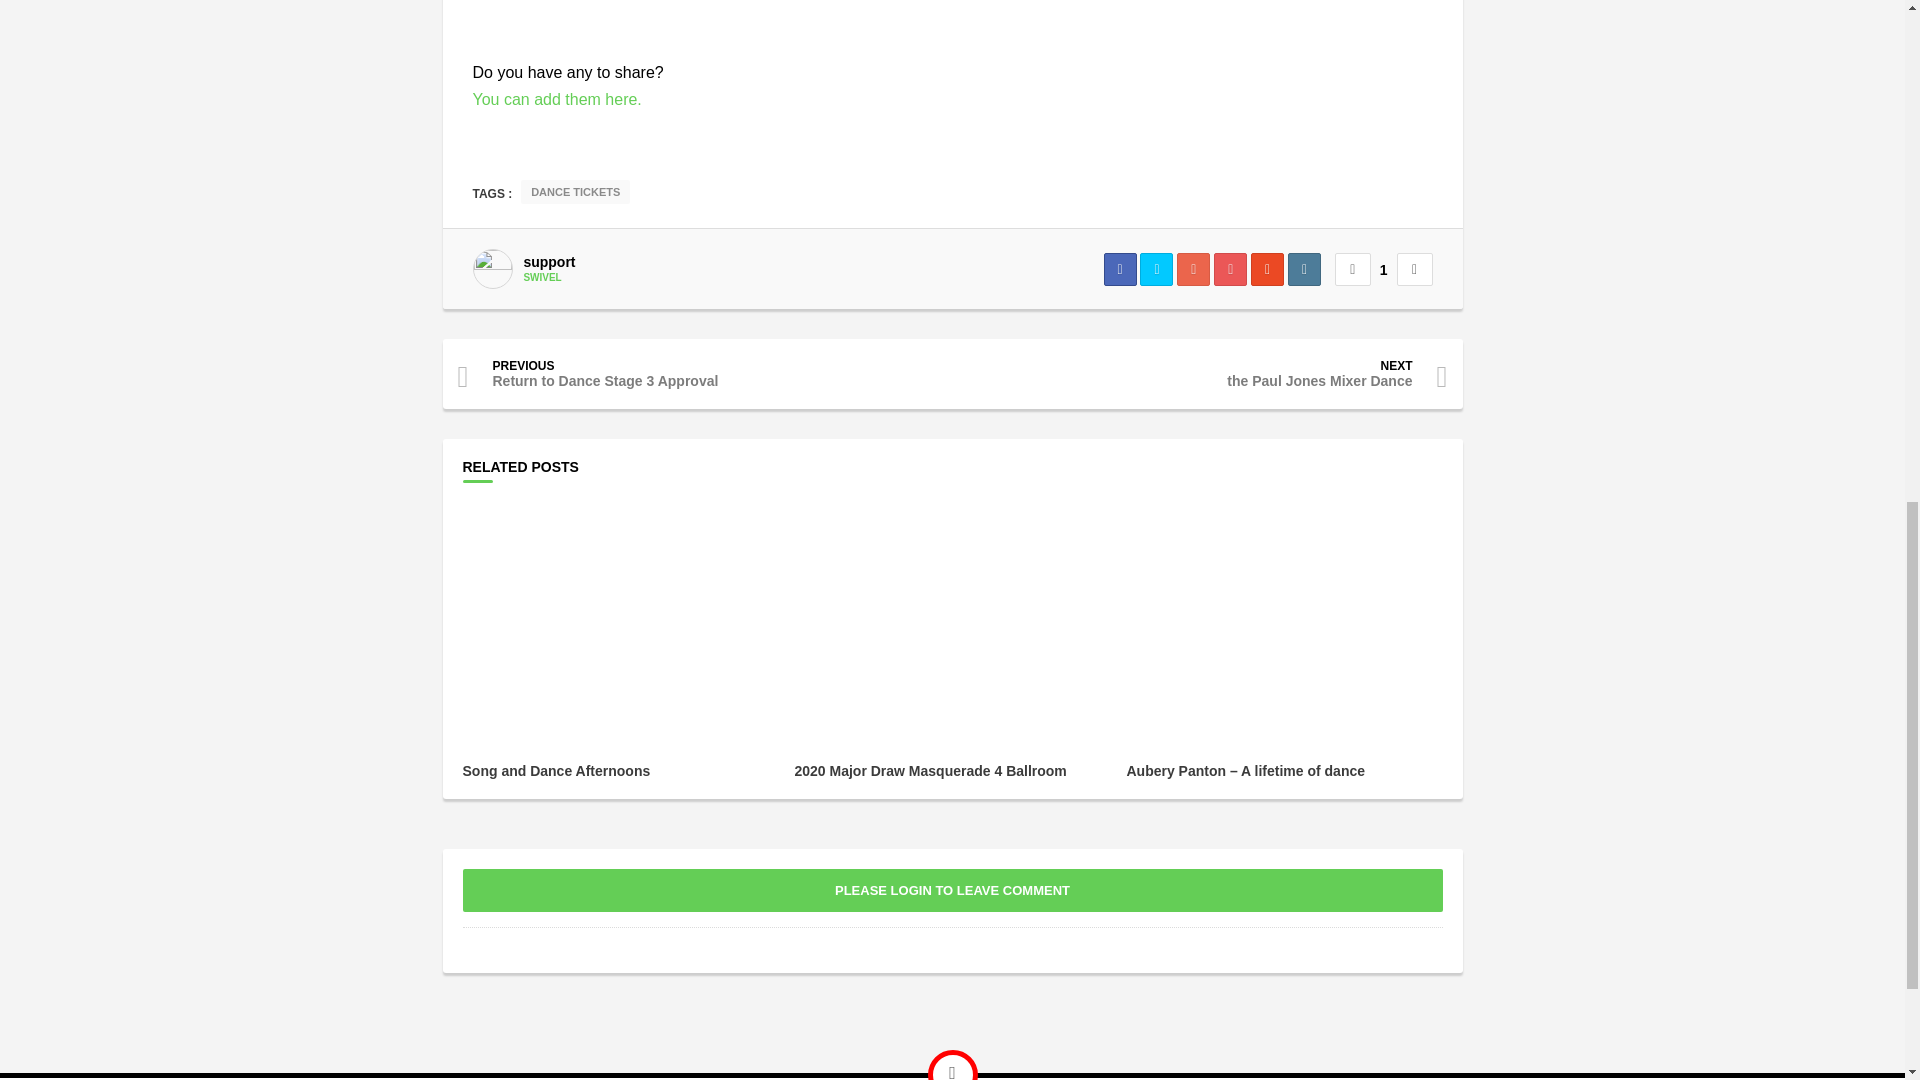 This screenshot has width=1920, height=1080. I want to click on You can add them here., so click(556, 99).